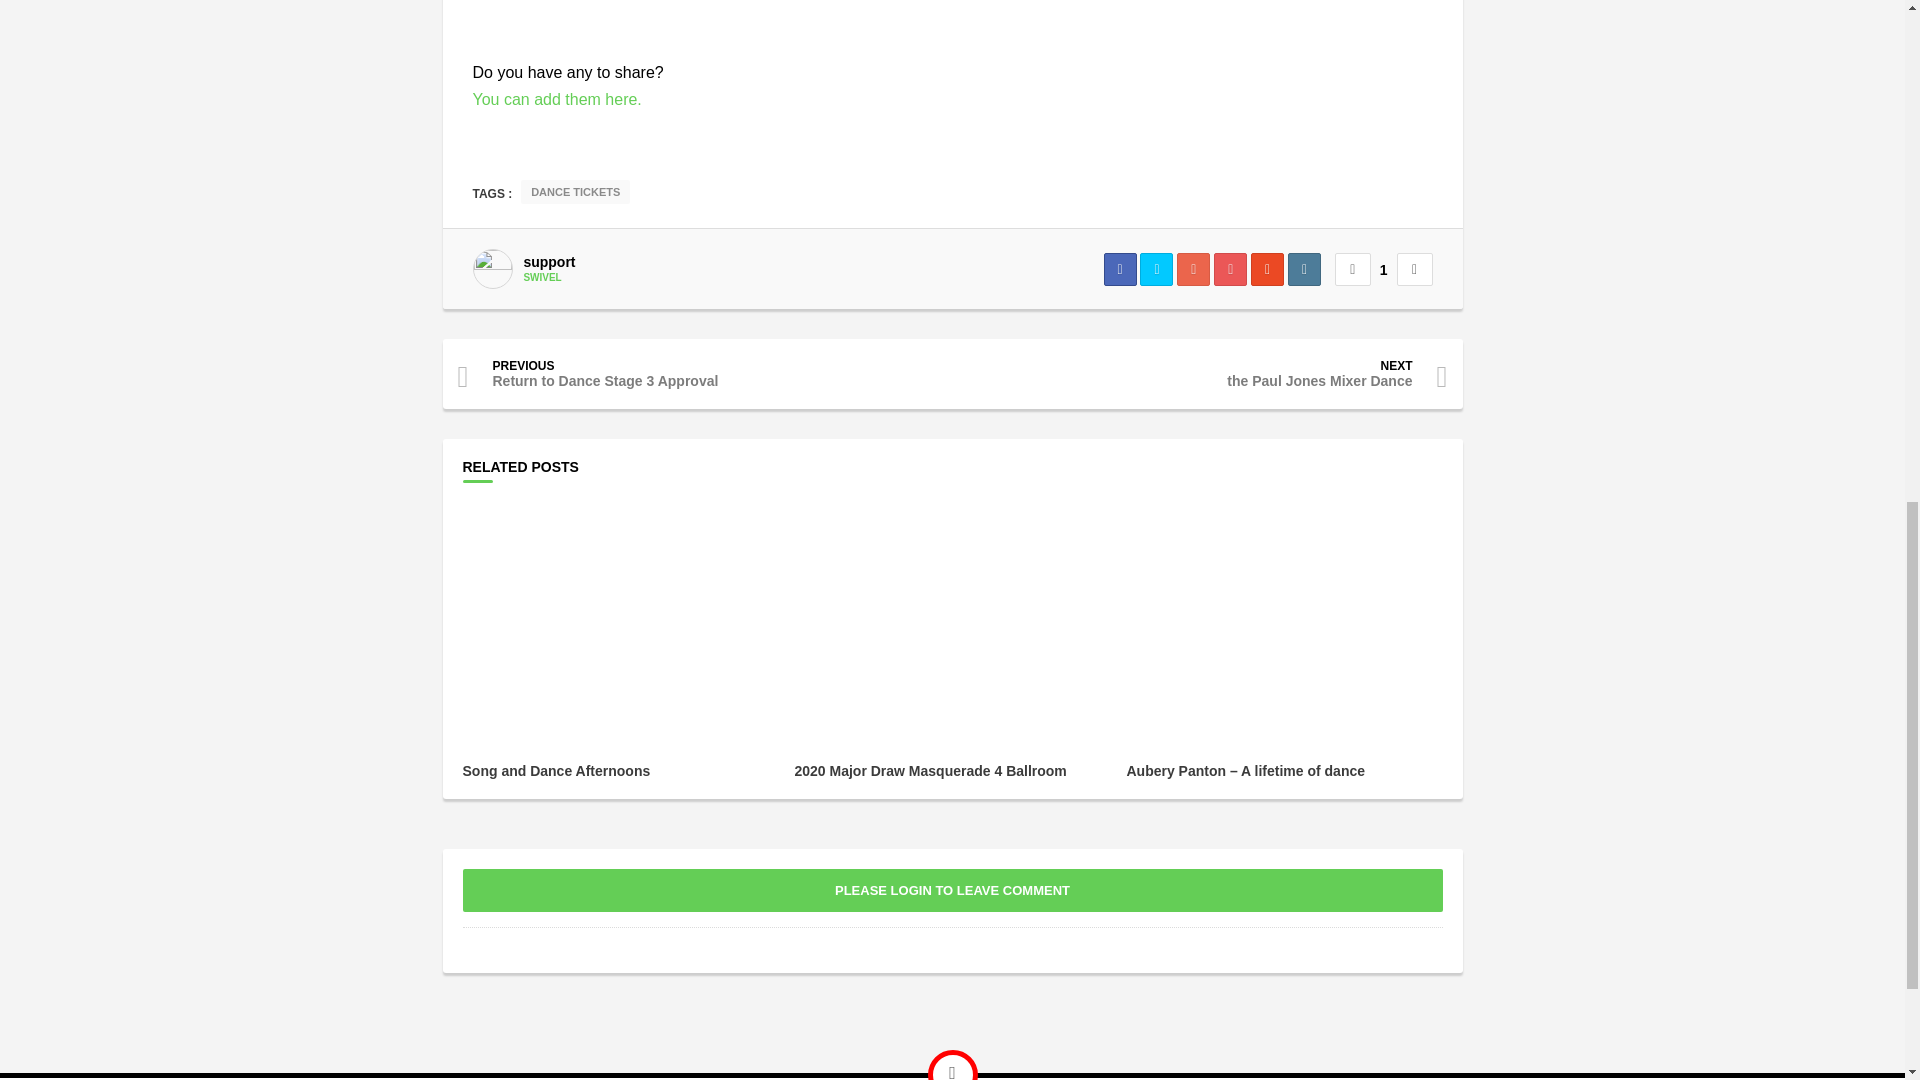 This screenshot has width=1920, height=1080. I want to click on You can add them here., so click(556, 99).